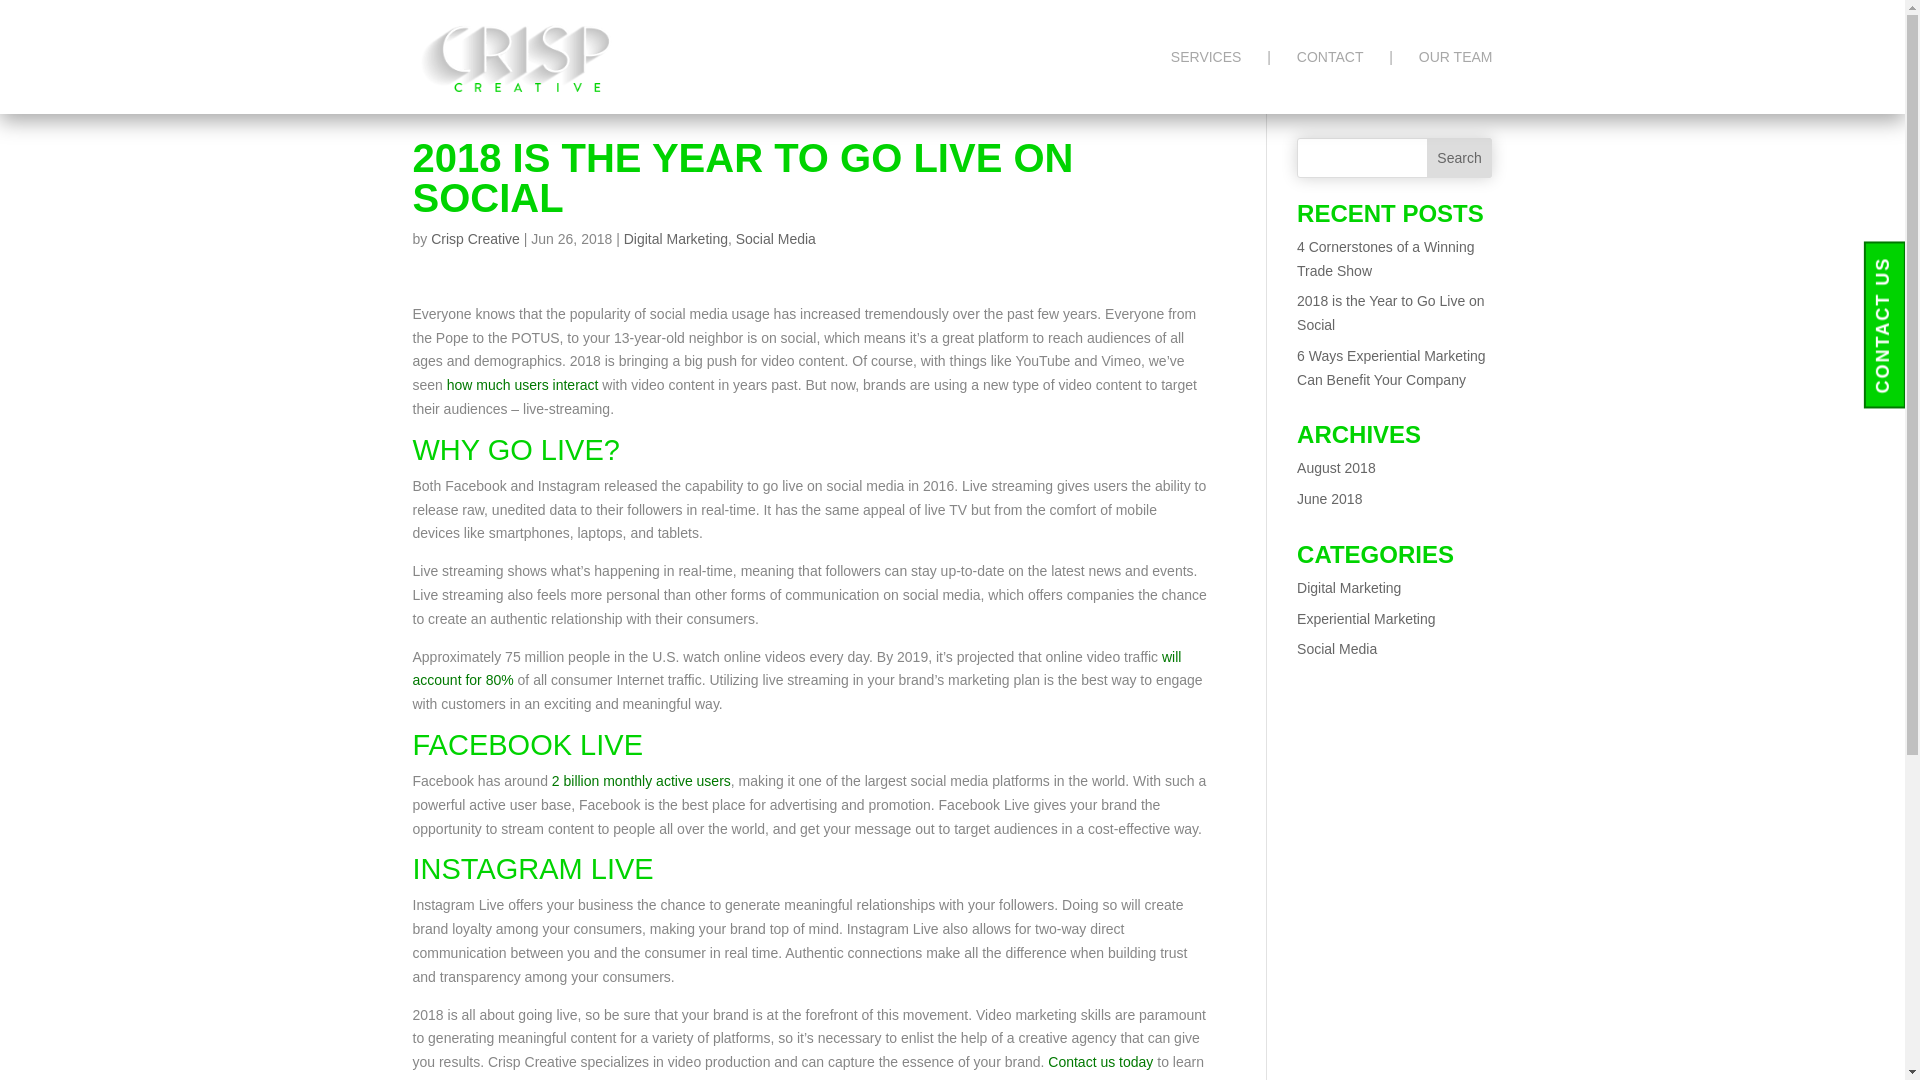 Image resolution: width=1920 pixels, height=1080 pixels. What do you see at coordinates (1460, 158) in the screenshot?
I see `Search` at bounding box center [1460, 158].